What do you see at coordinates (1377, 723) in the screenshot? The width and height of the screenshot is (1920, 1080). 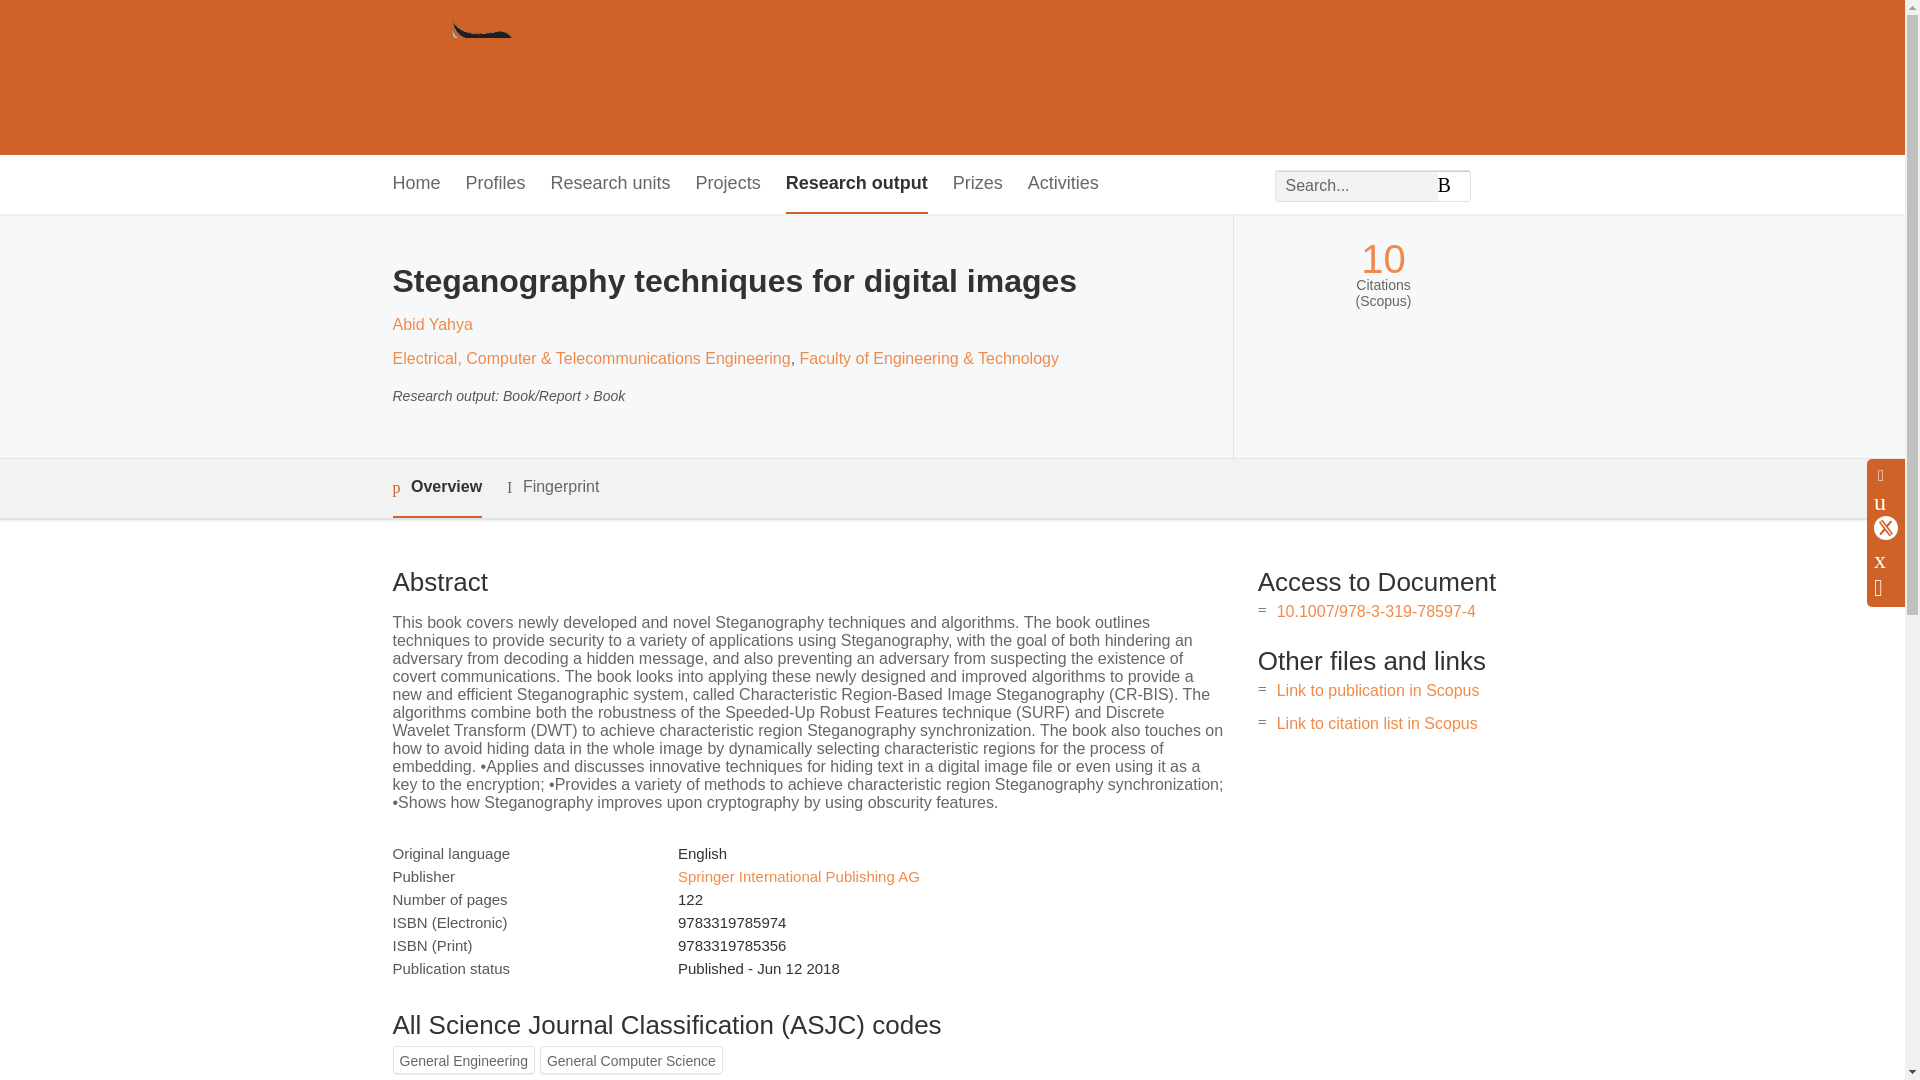 I see `Link to citation list in Scopus` at bounding box center [1377, 723].